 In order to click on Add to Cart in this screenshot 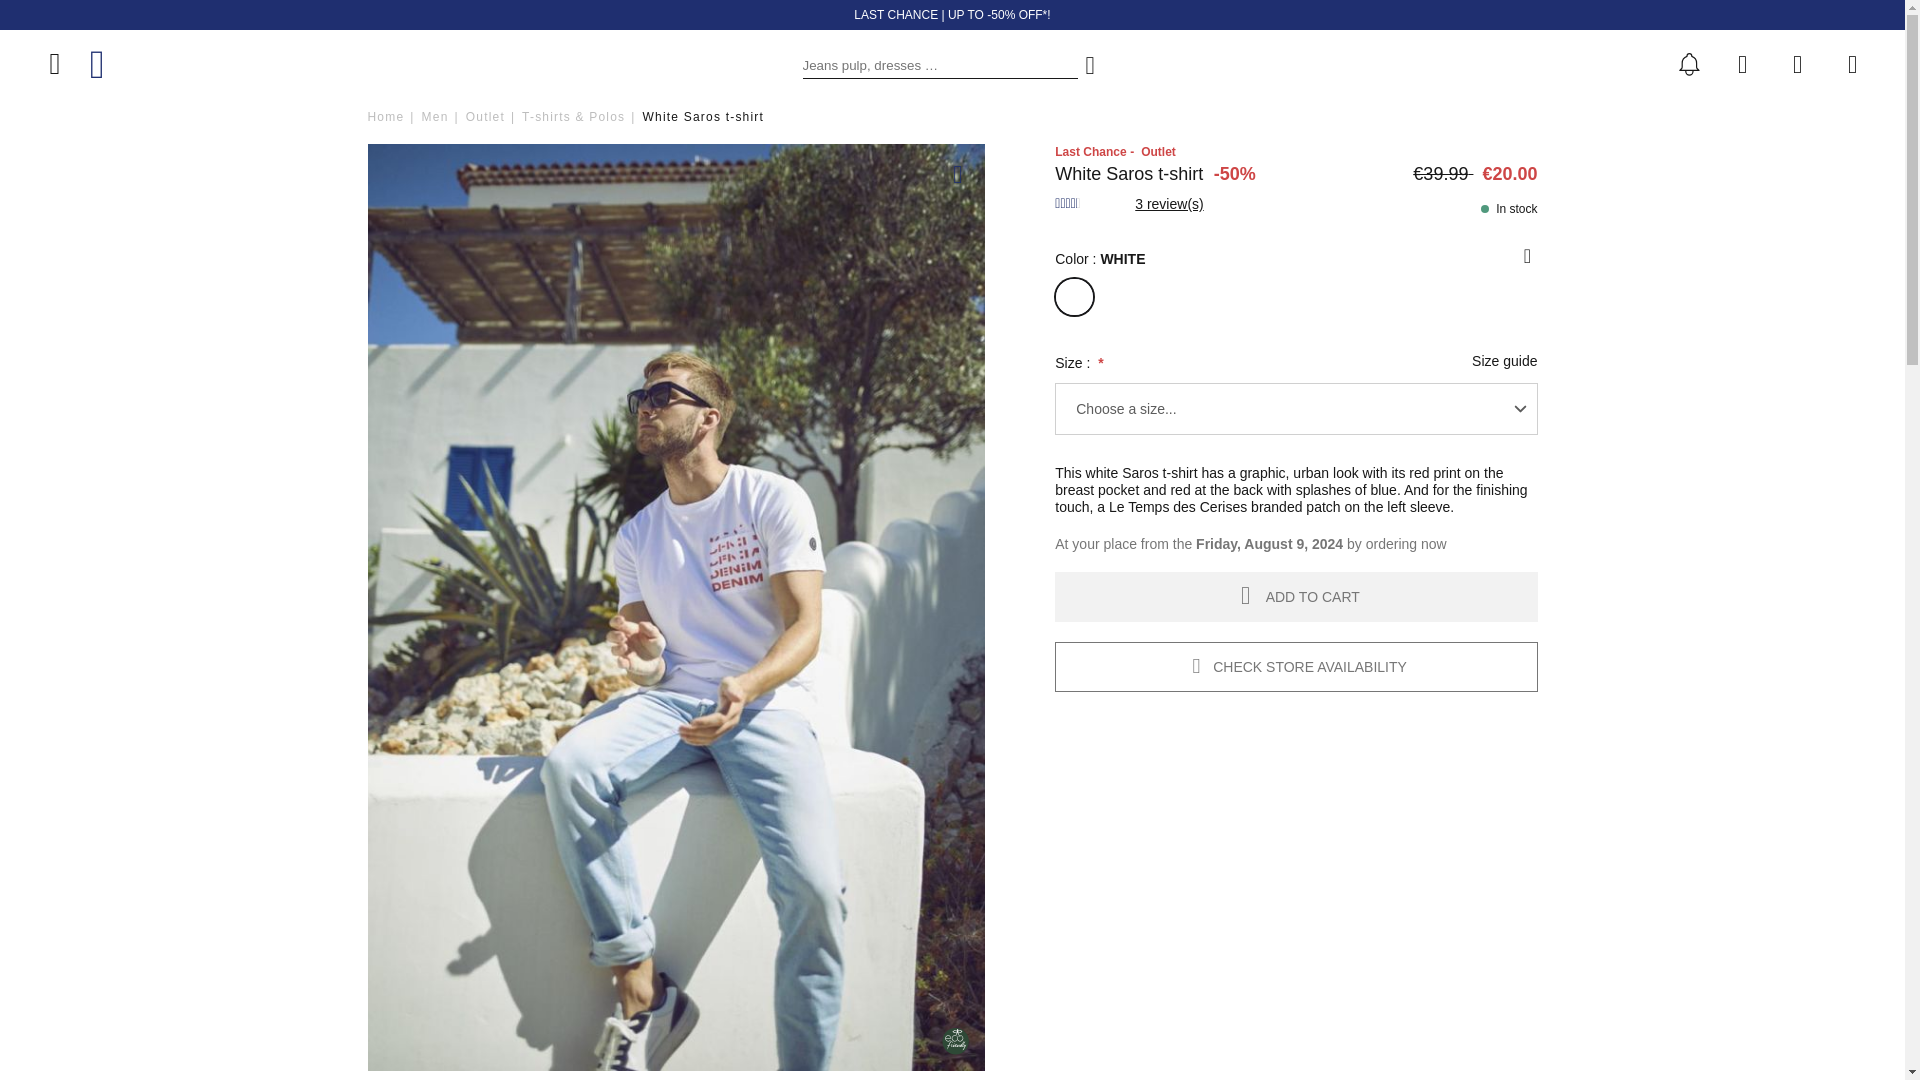, I will do `click(1296, 597)`.